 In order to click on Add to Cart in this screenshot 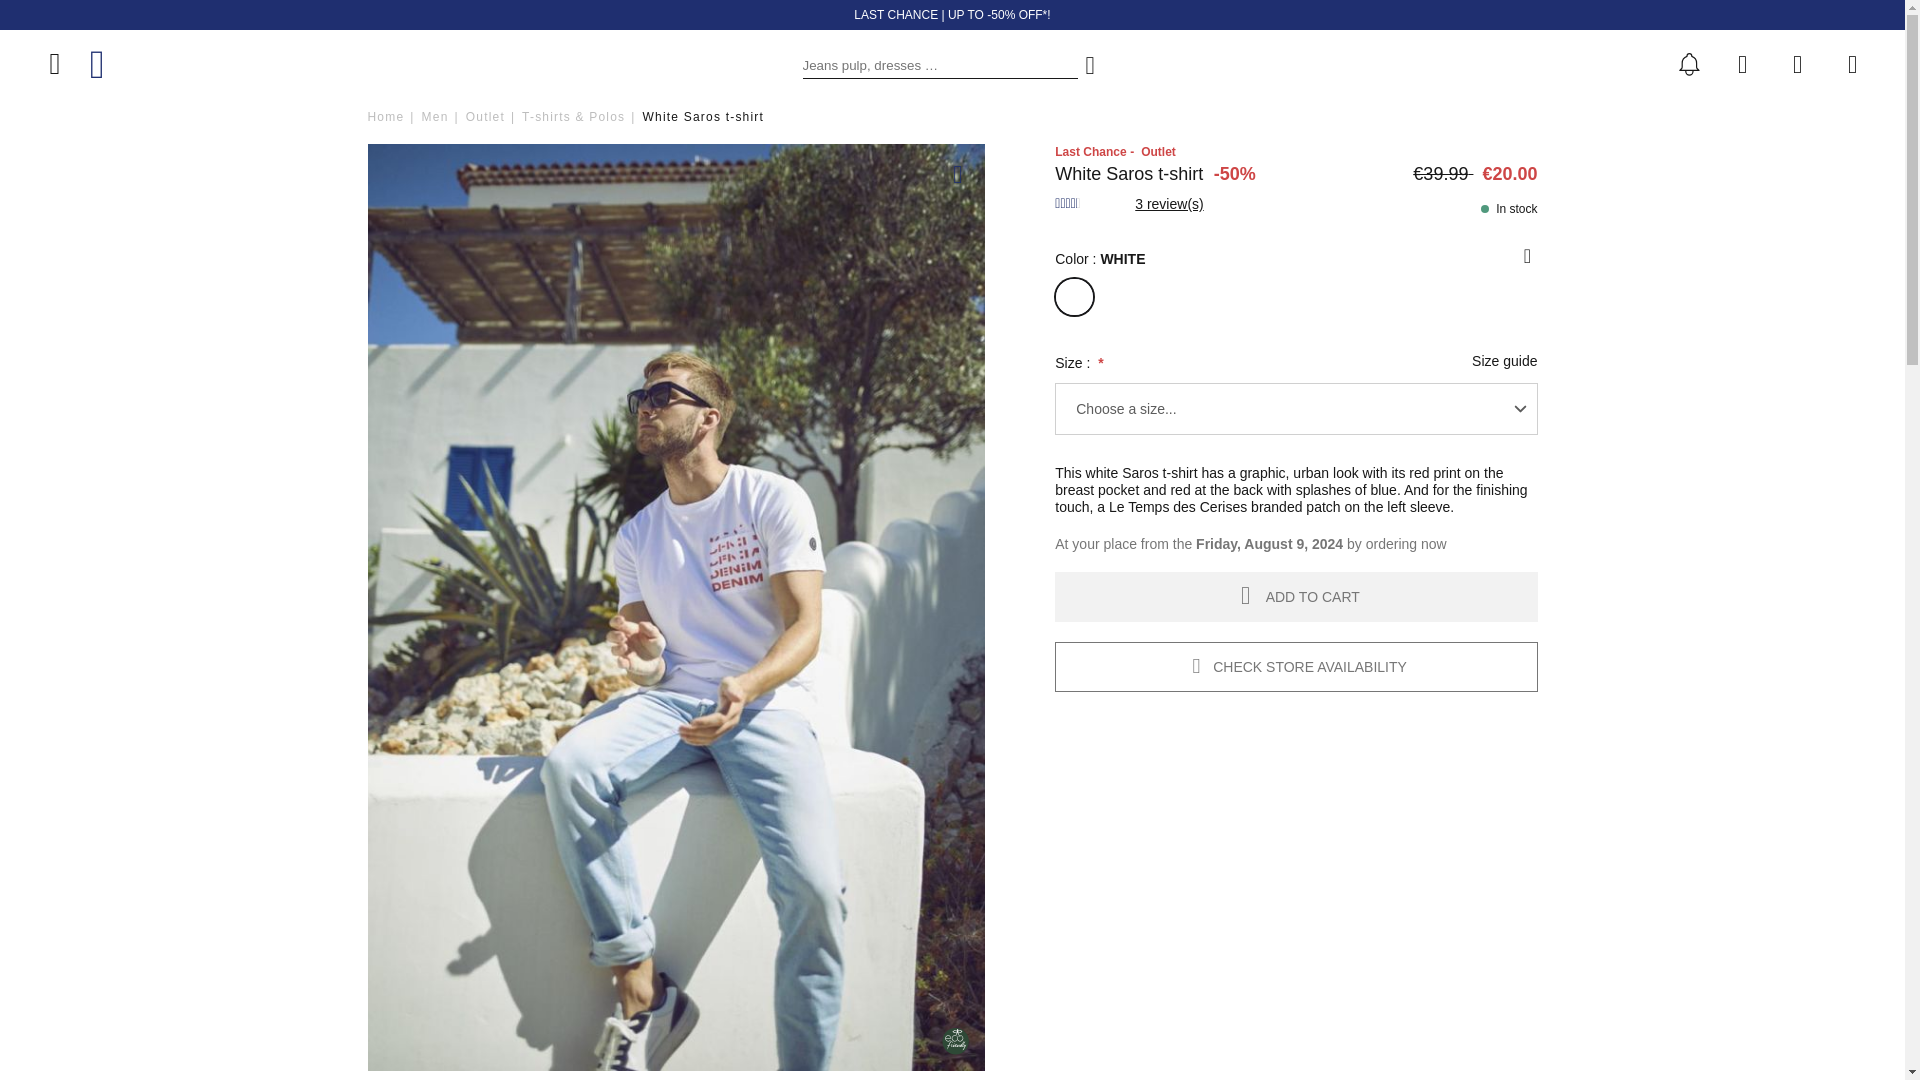, I will do `click(1296, 597)`.